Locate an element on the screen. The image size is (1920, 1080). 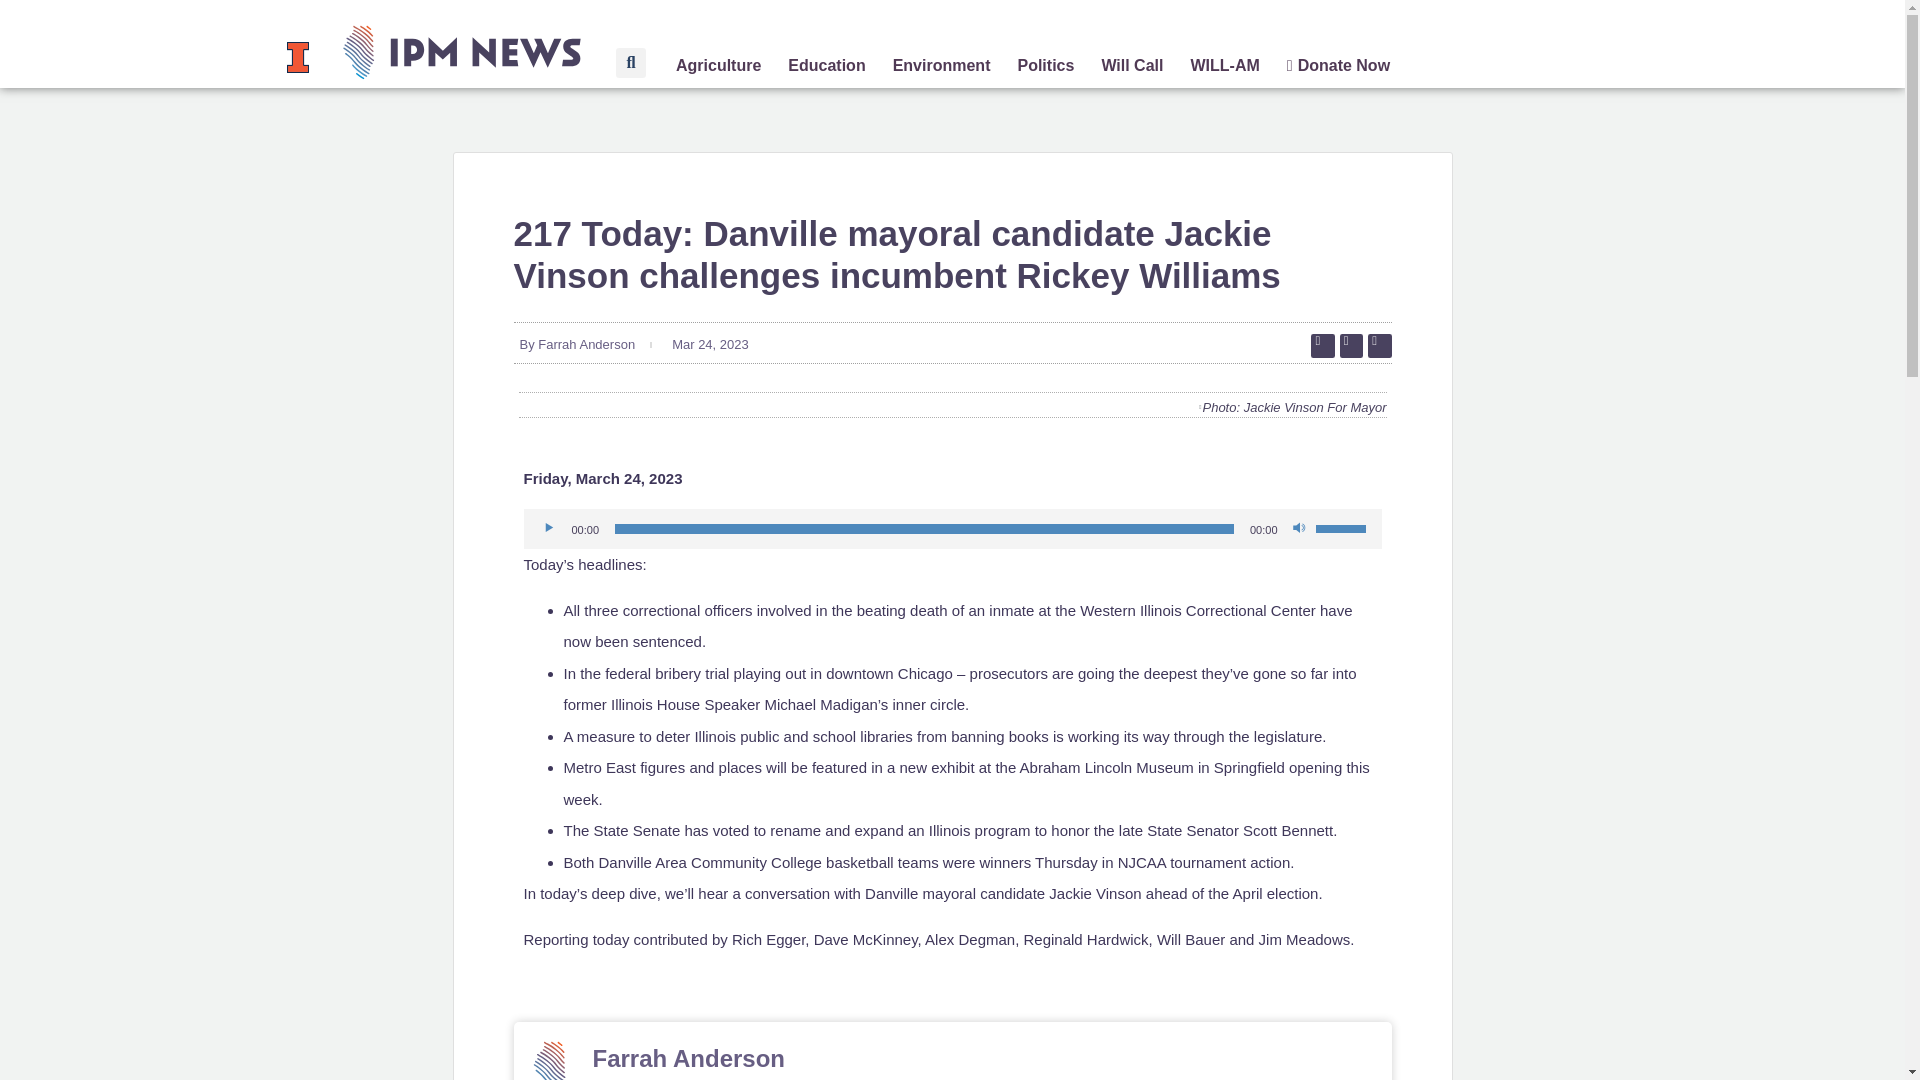
Politics is located at coordinates (1045, 66).